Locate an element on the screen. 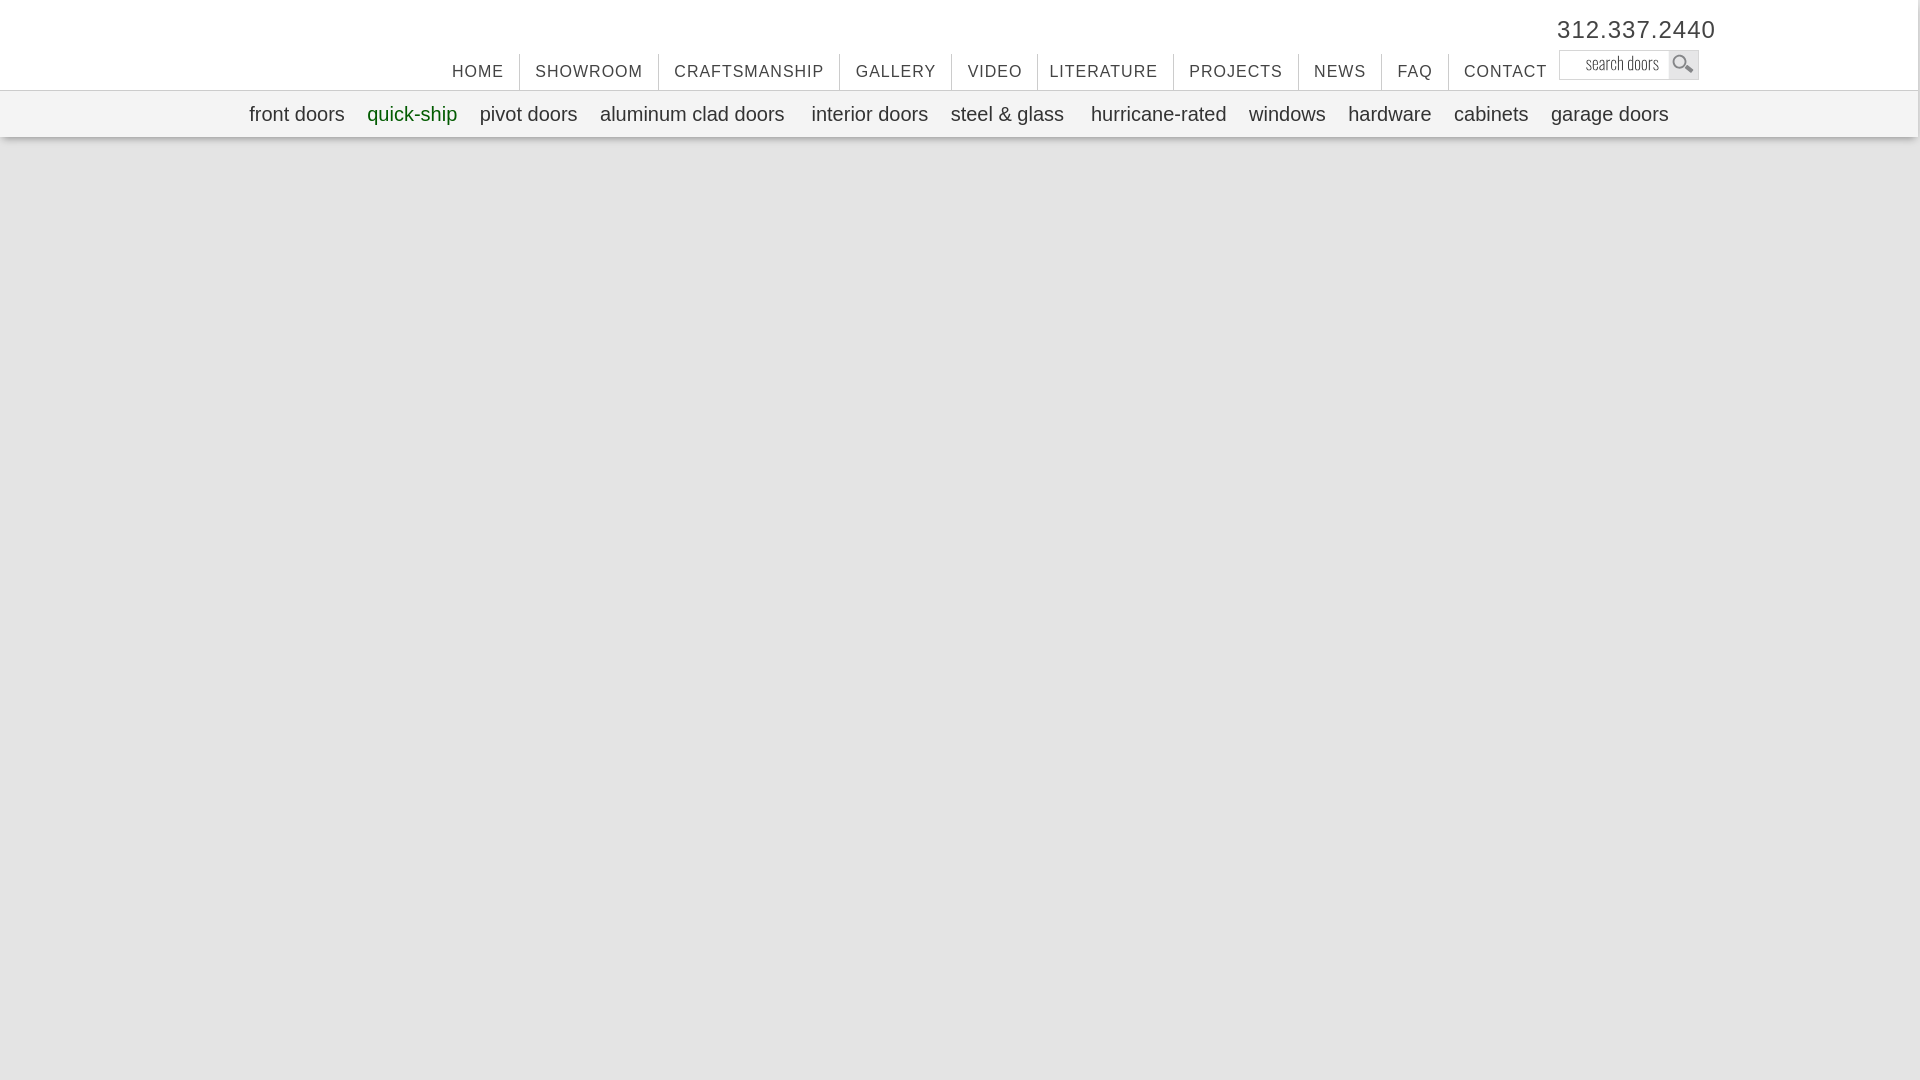  GALLERY is located at coordinates (896, 72).